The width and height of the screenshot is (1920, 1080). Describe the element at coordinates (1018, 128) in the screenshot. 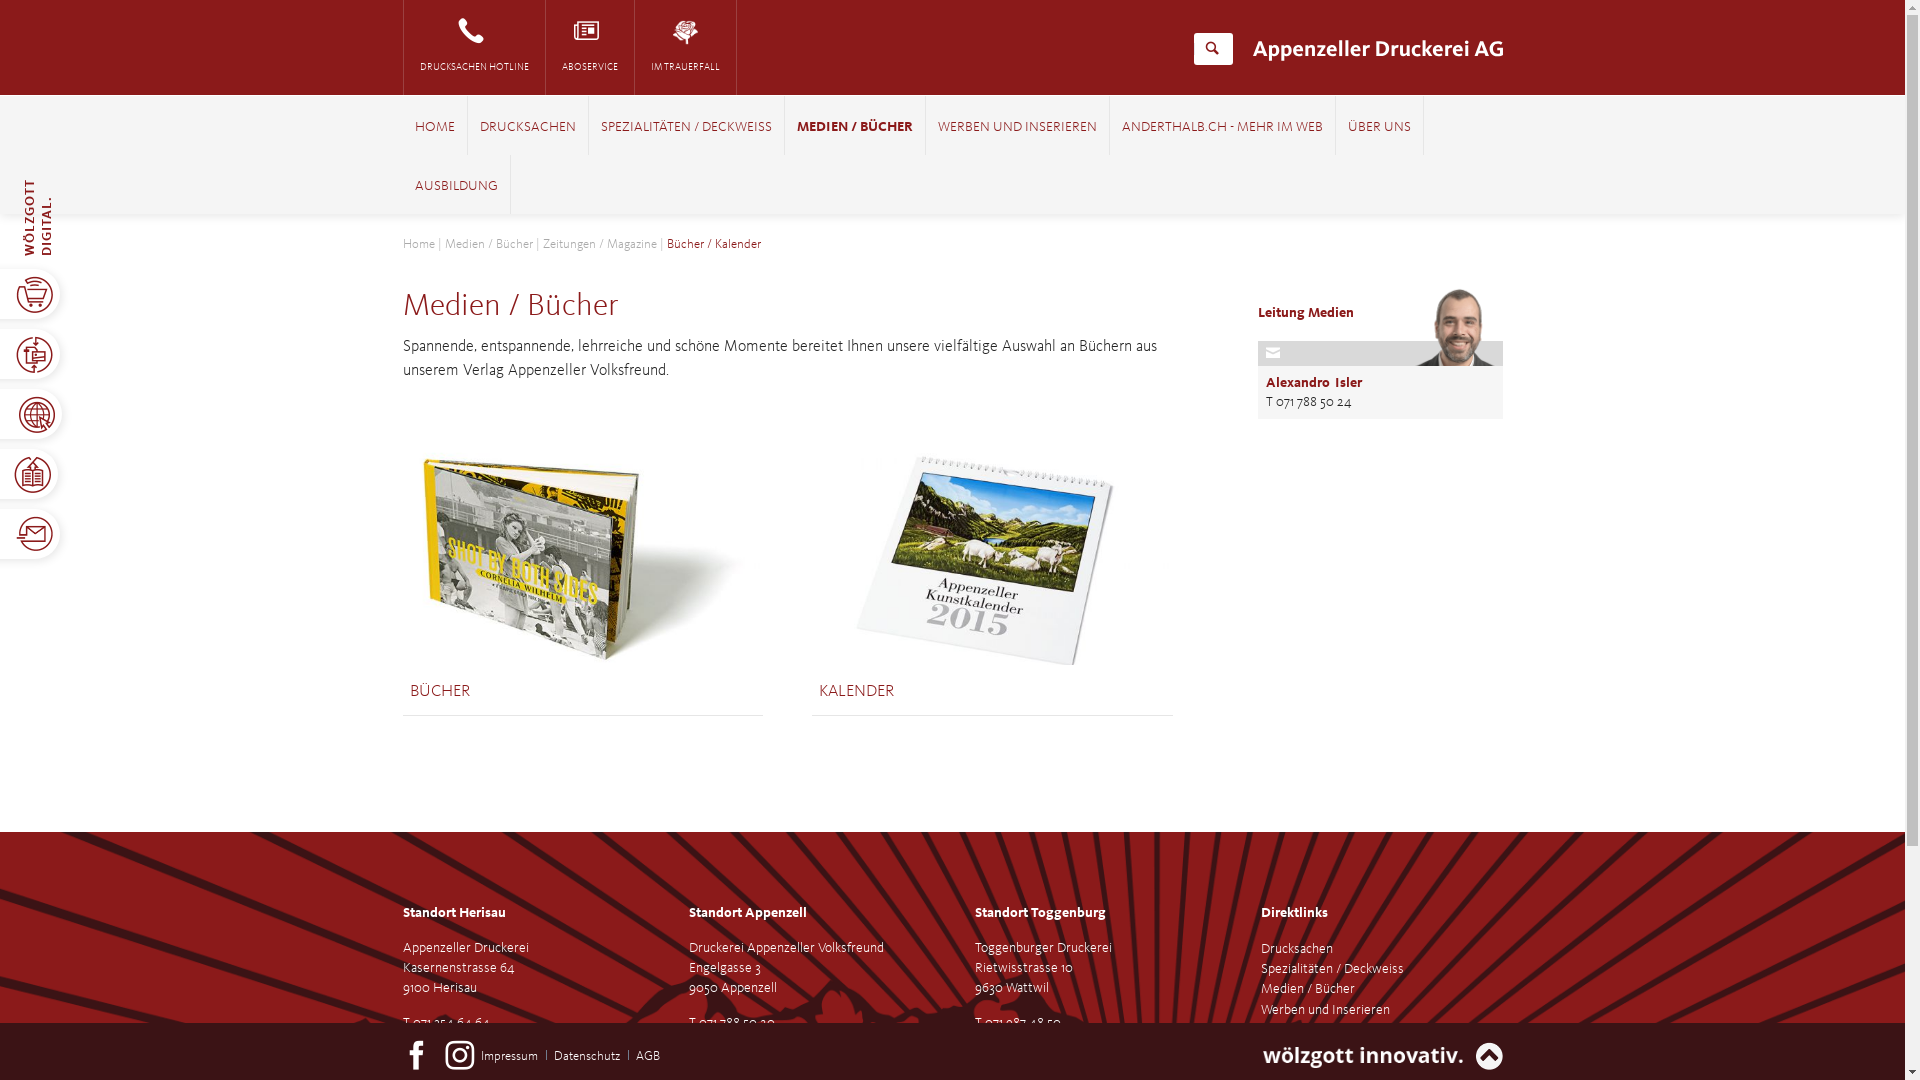

I see `WERBEN UND INSERIEREN` at that location.